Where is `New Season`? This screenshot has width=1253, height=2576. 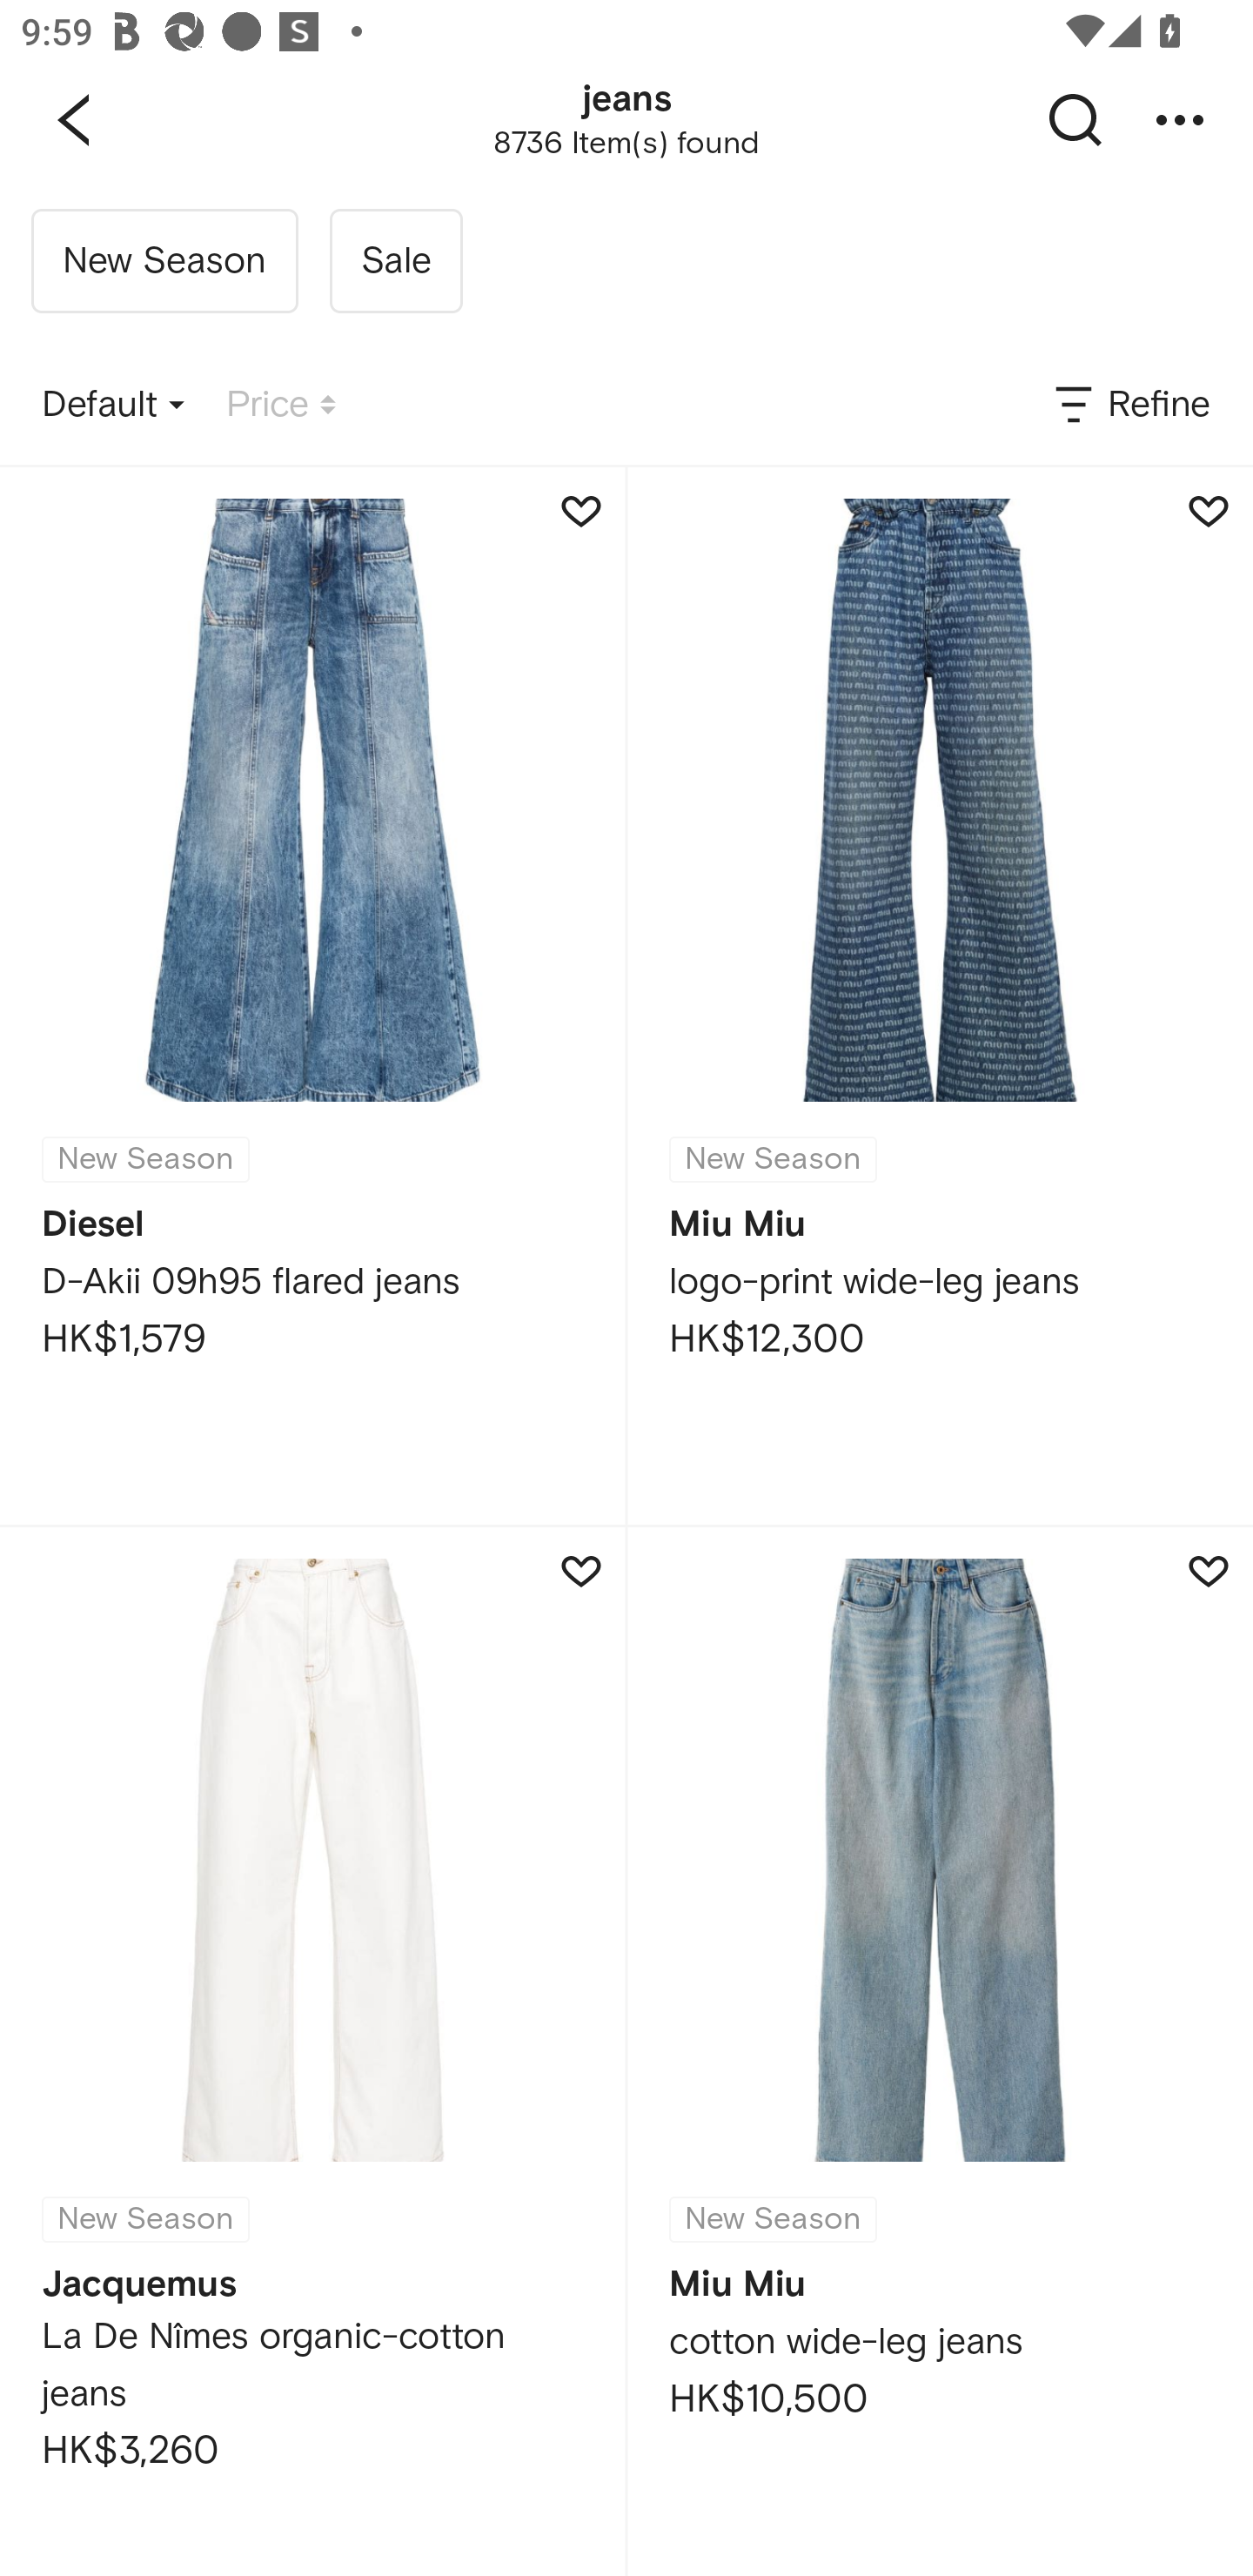
New Season is located at coordinates (164, 261).